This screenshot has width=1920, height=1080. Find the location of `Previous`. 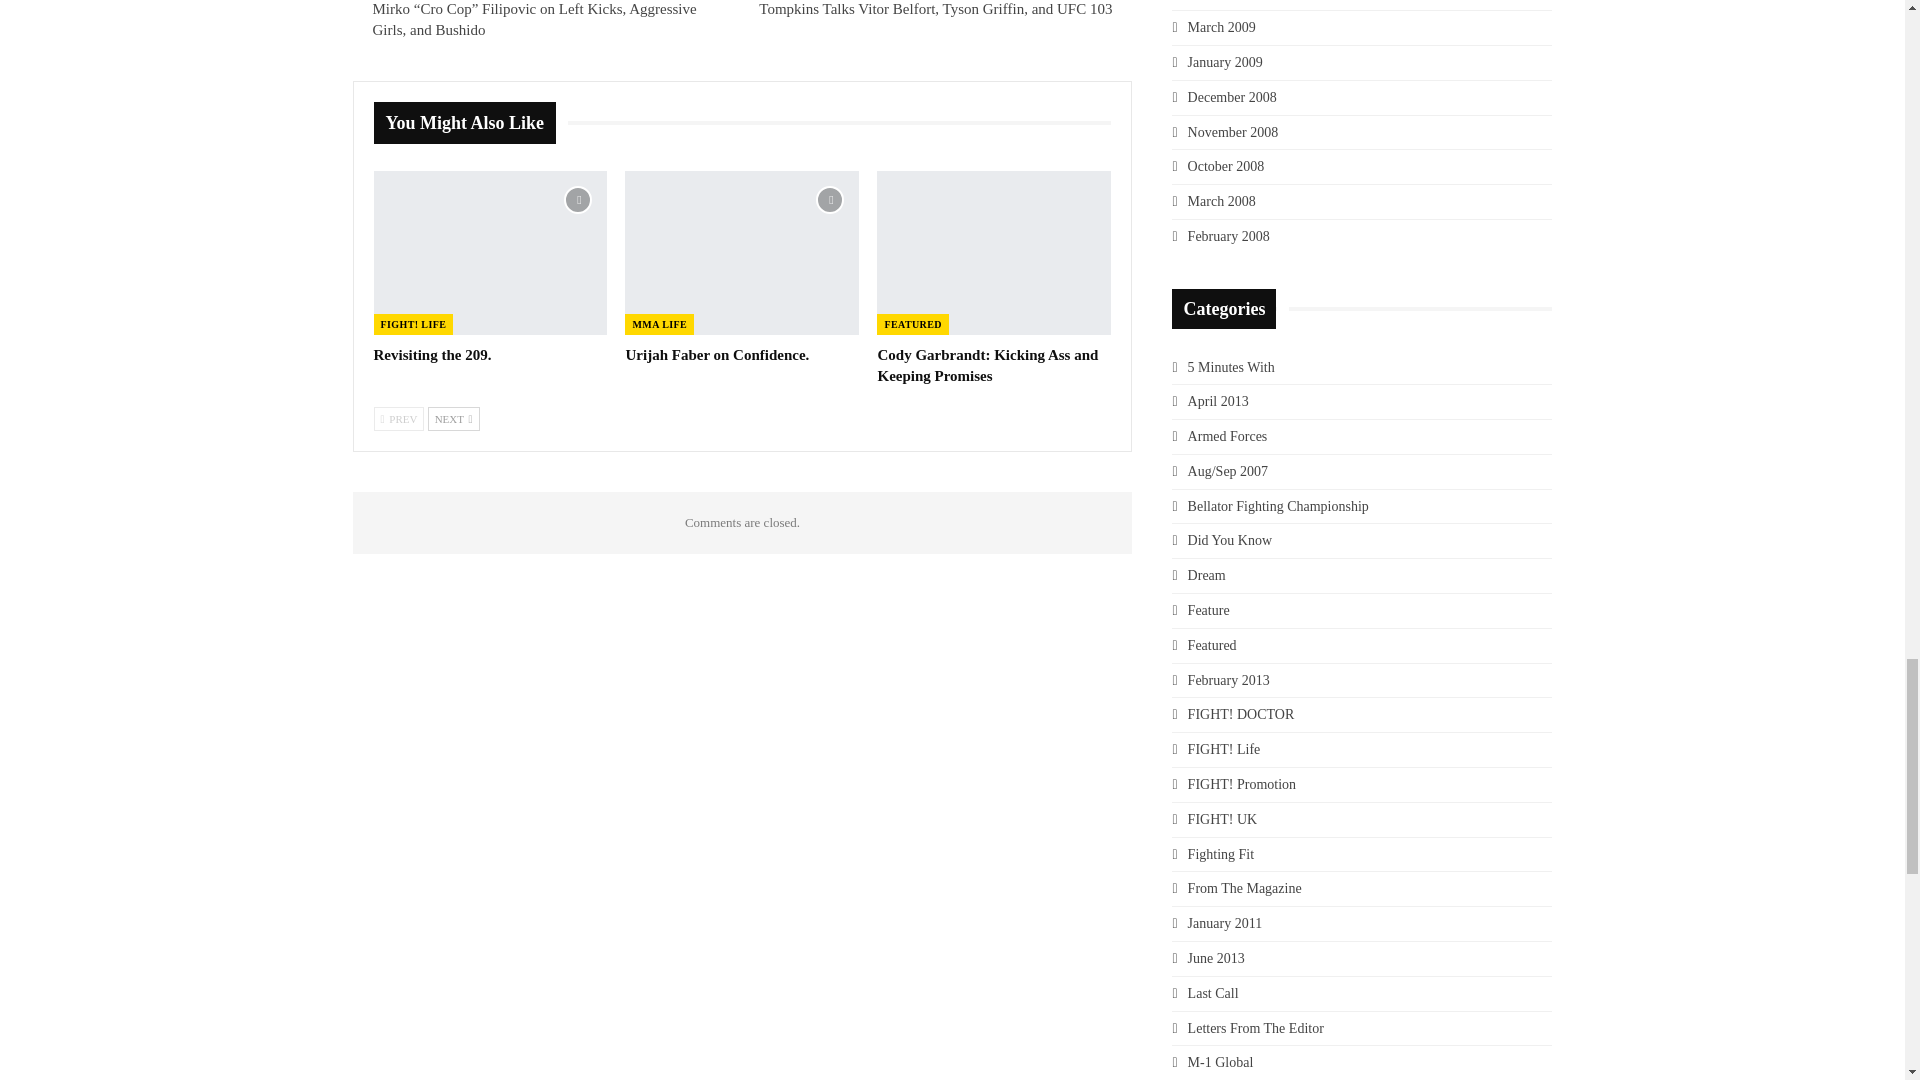

Previous is located at coordinates (399, 418).